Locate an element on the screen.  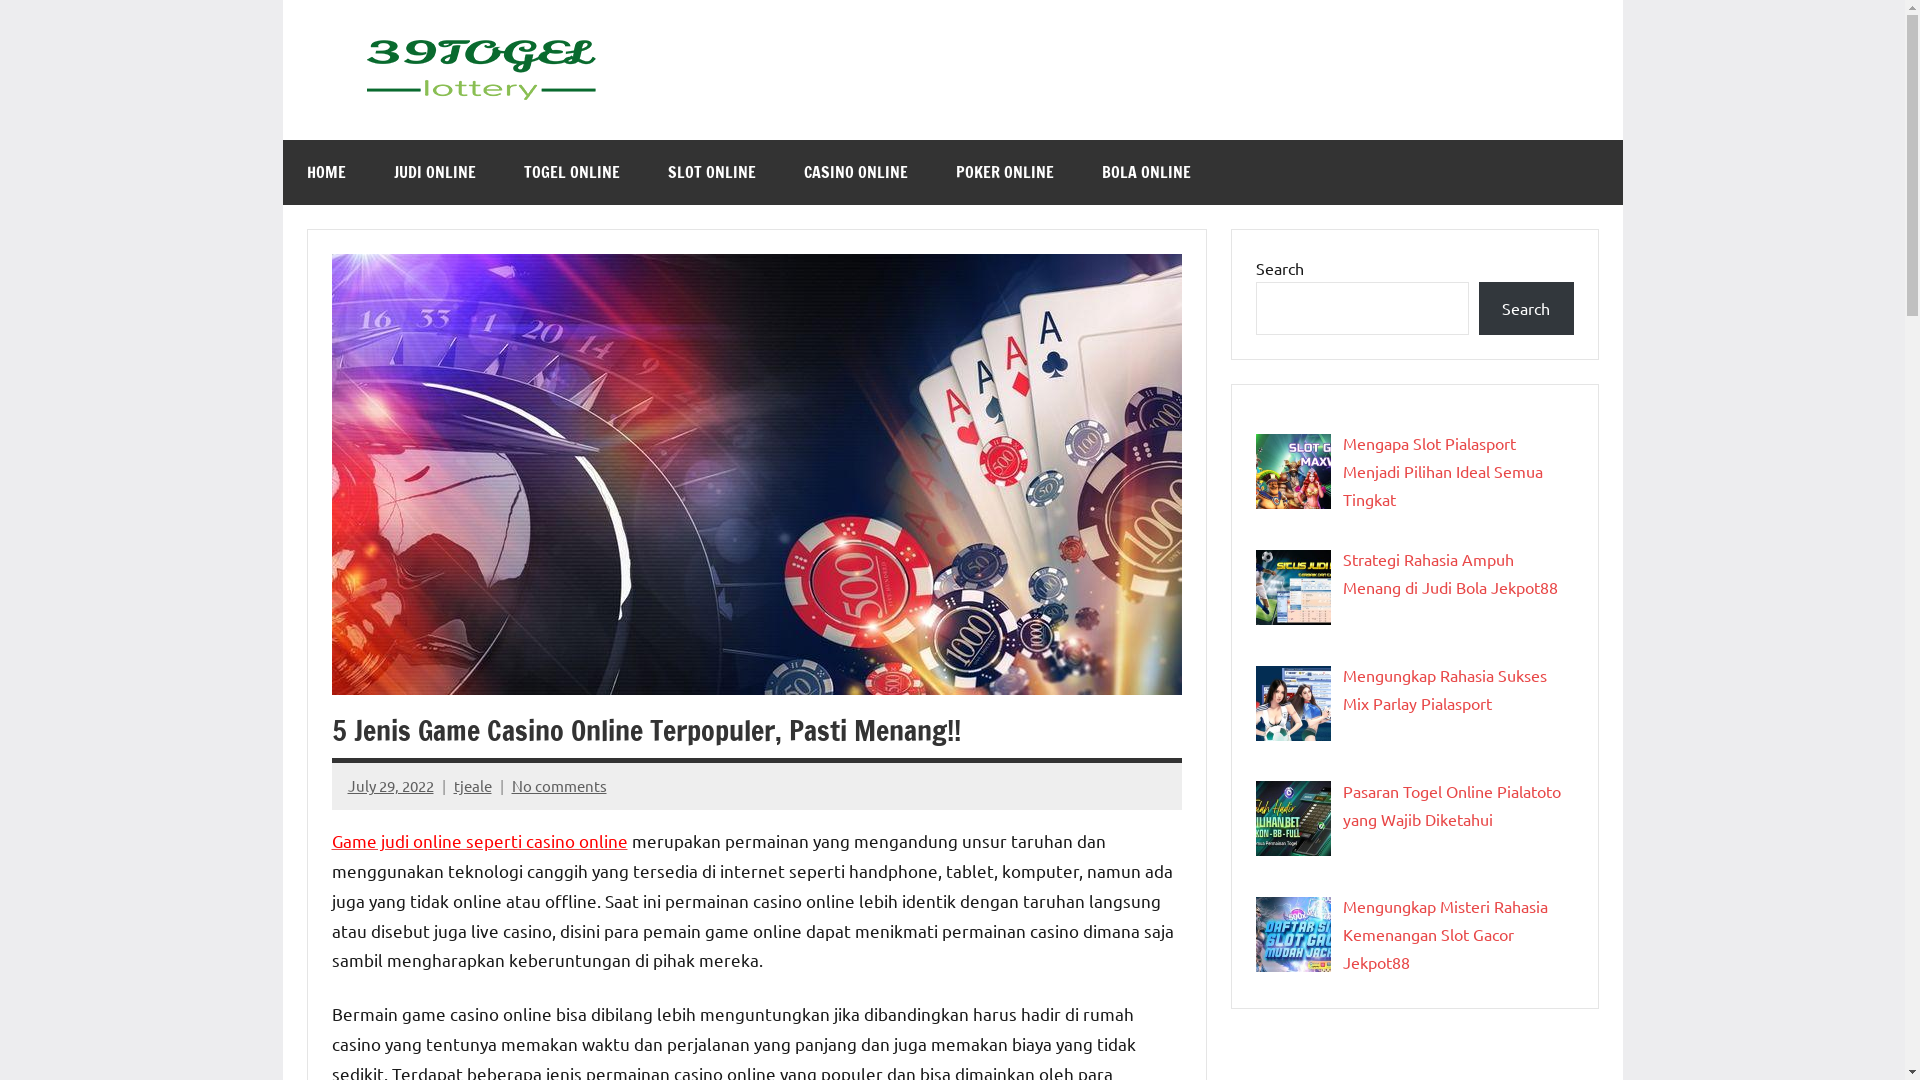
POKER ONLINE is located at coordinates (1005, 172).